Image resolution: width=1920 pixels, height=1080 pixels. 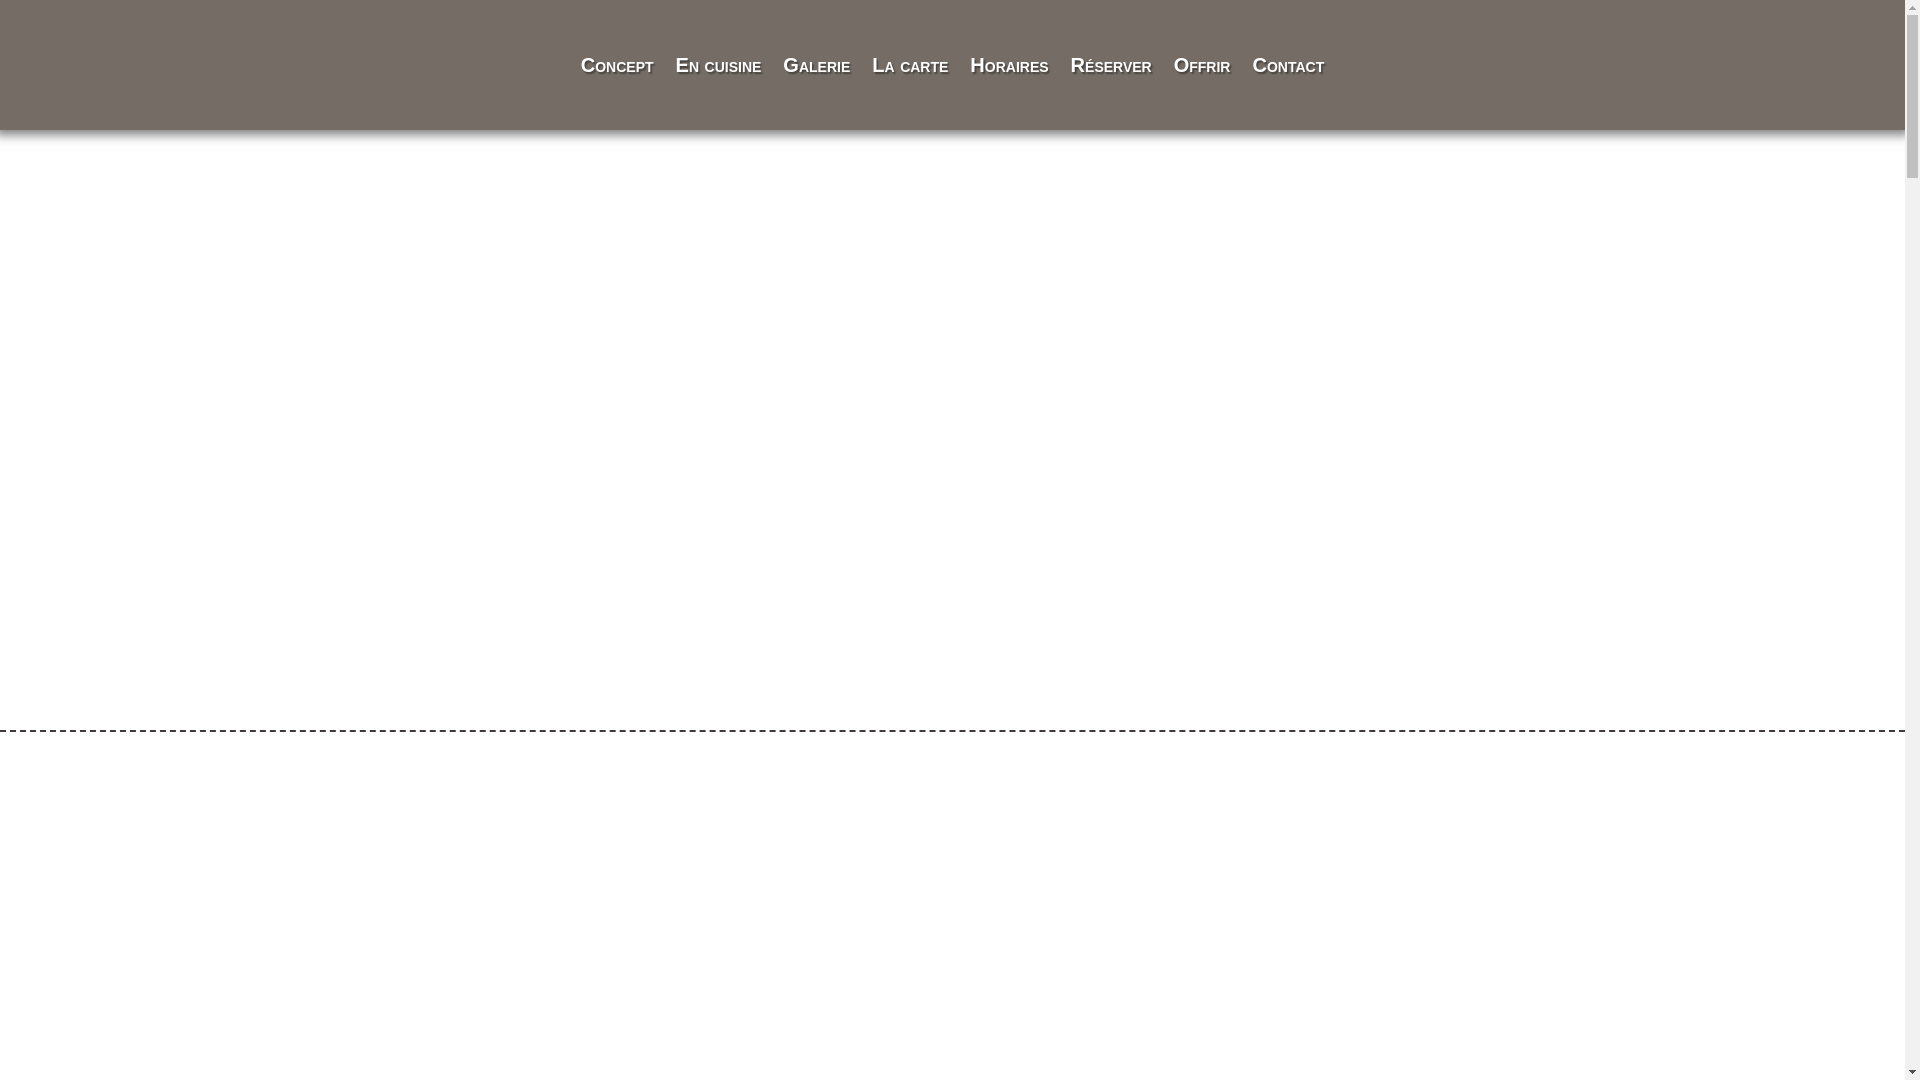 I want to click on Galerie, so click(x=816, y=65).